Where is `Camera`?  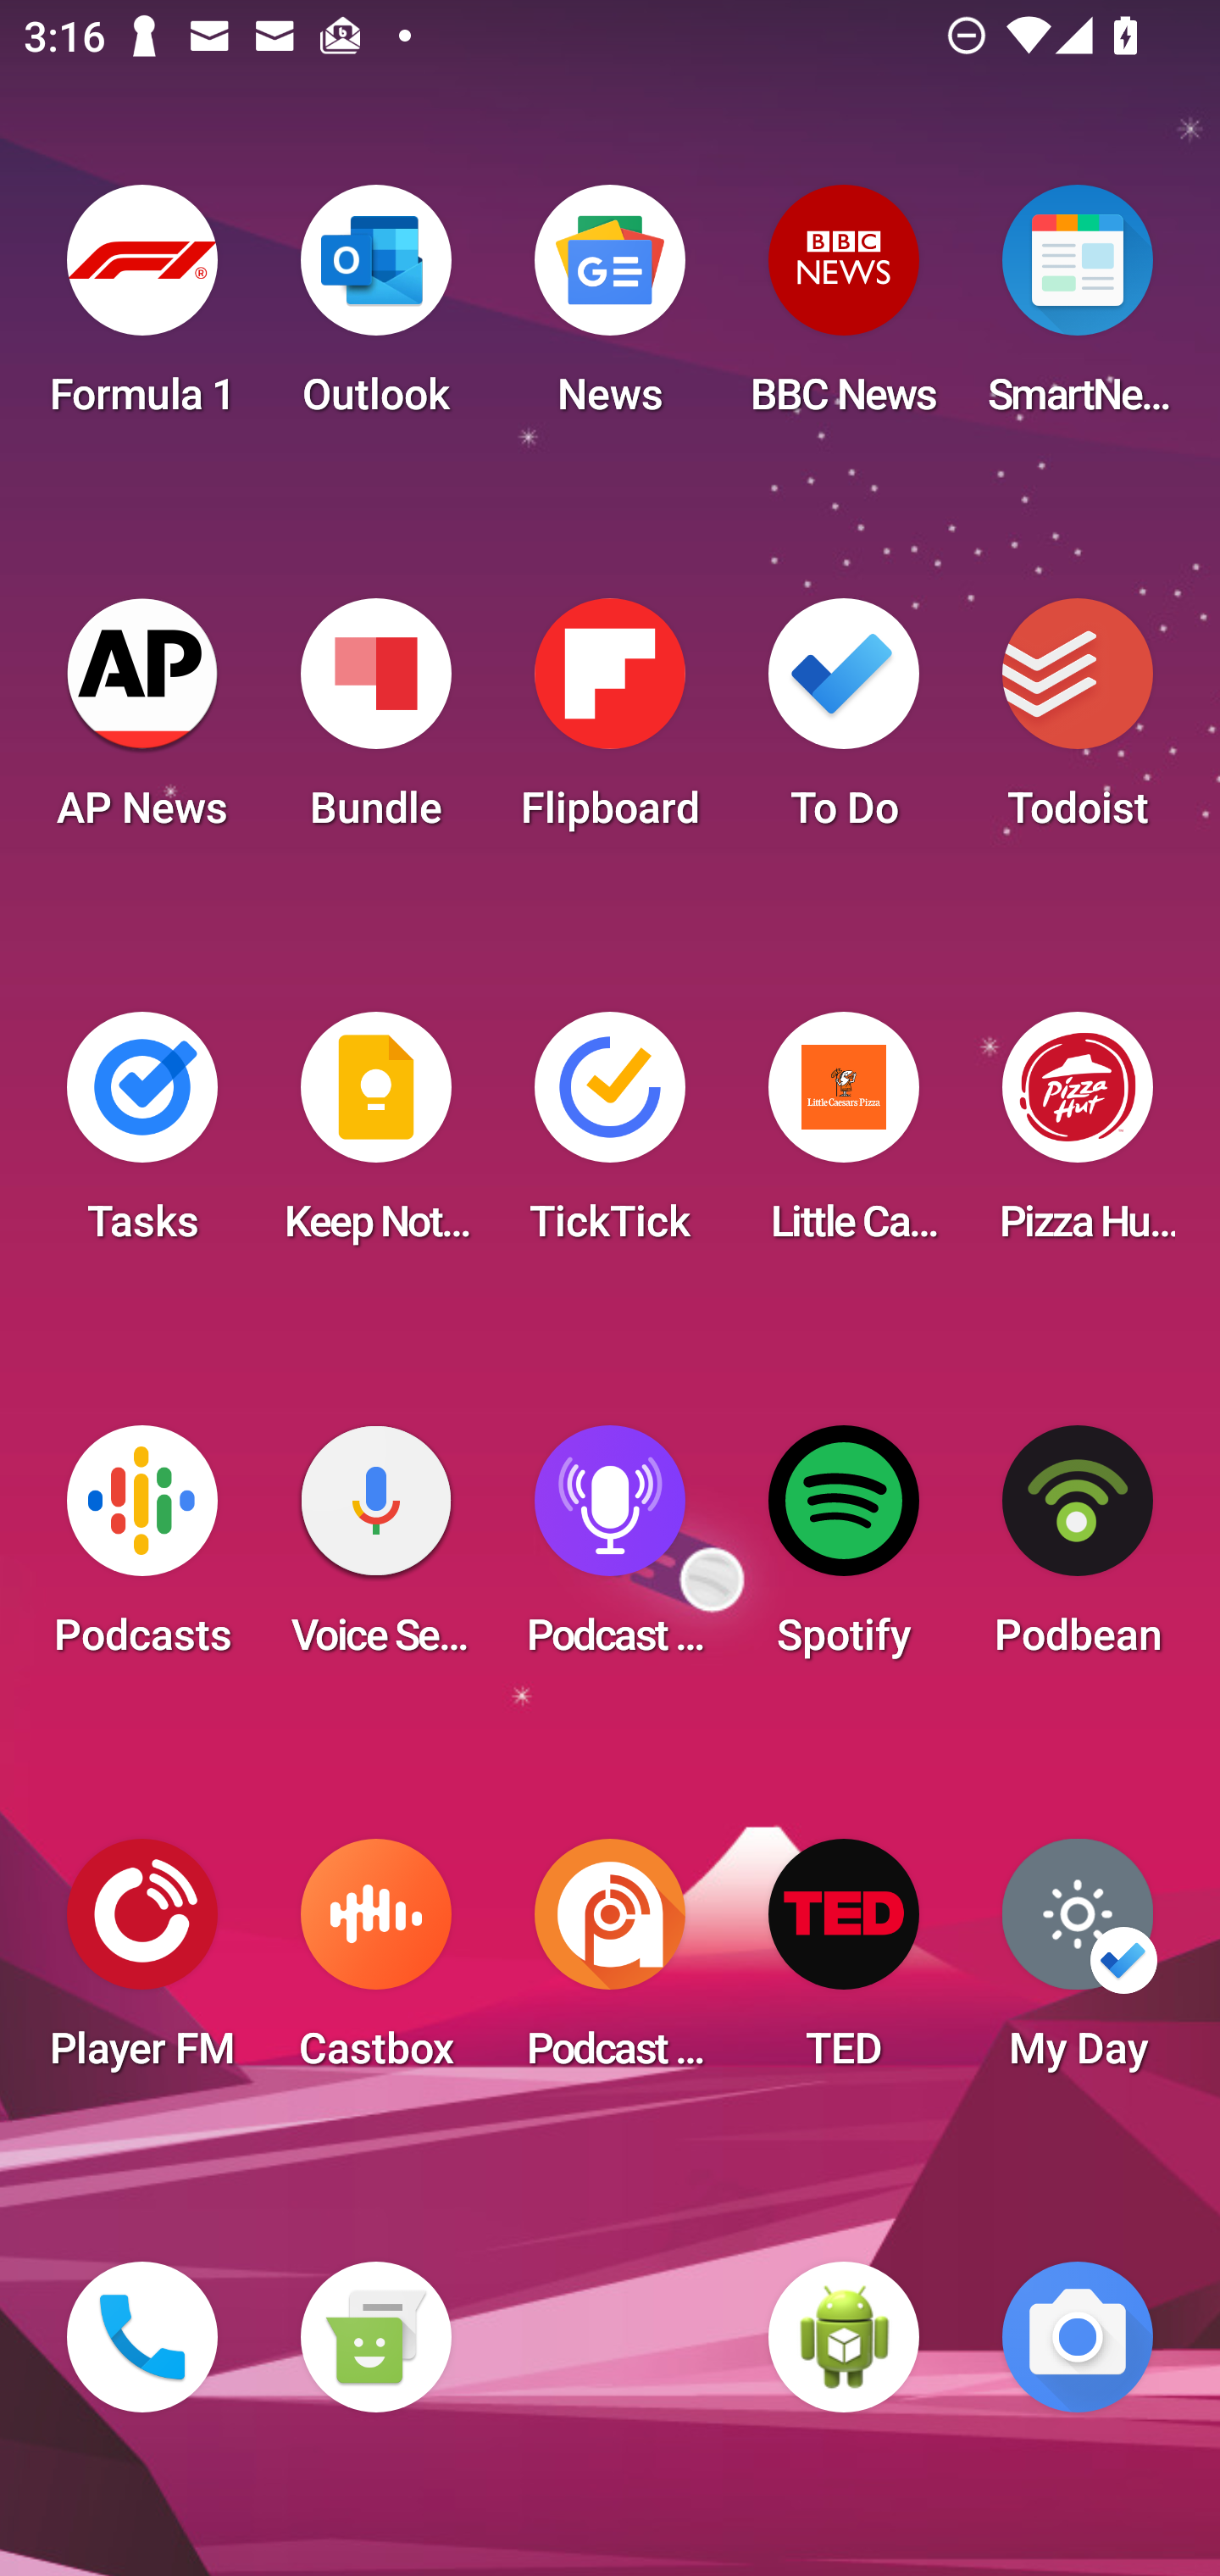 Camera is located at coordinates (1078, 2337).